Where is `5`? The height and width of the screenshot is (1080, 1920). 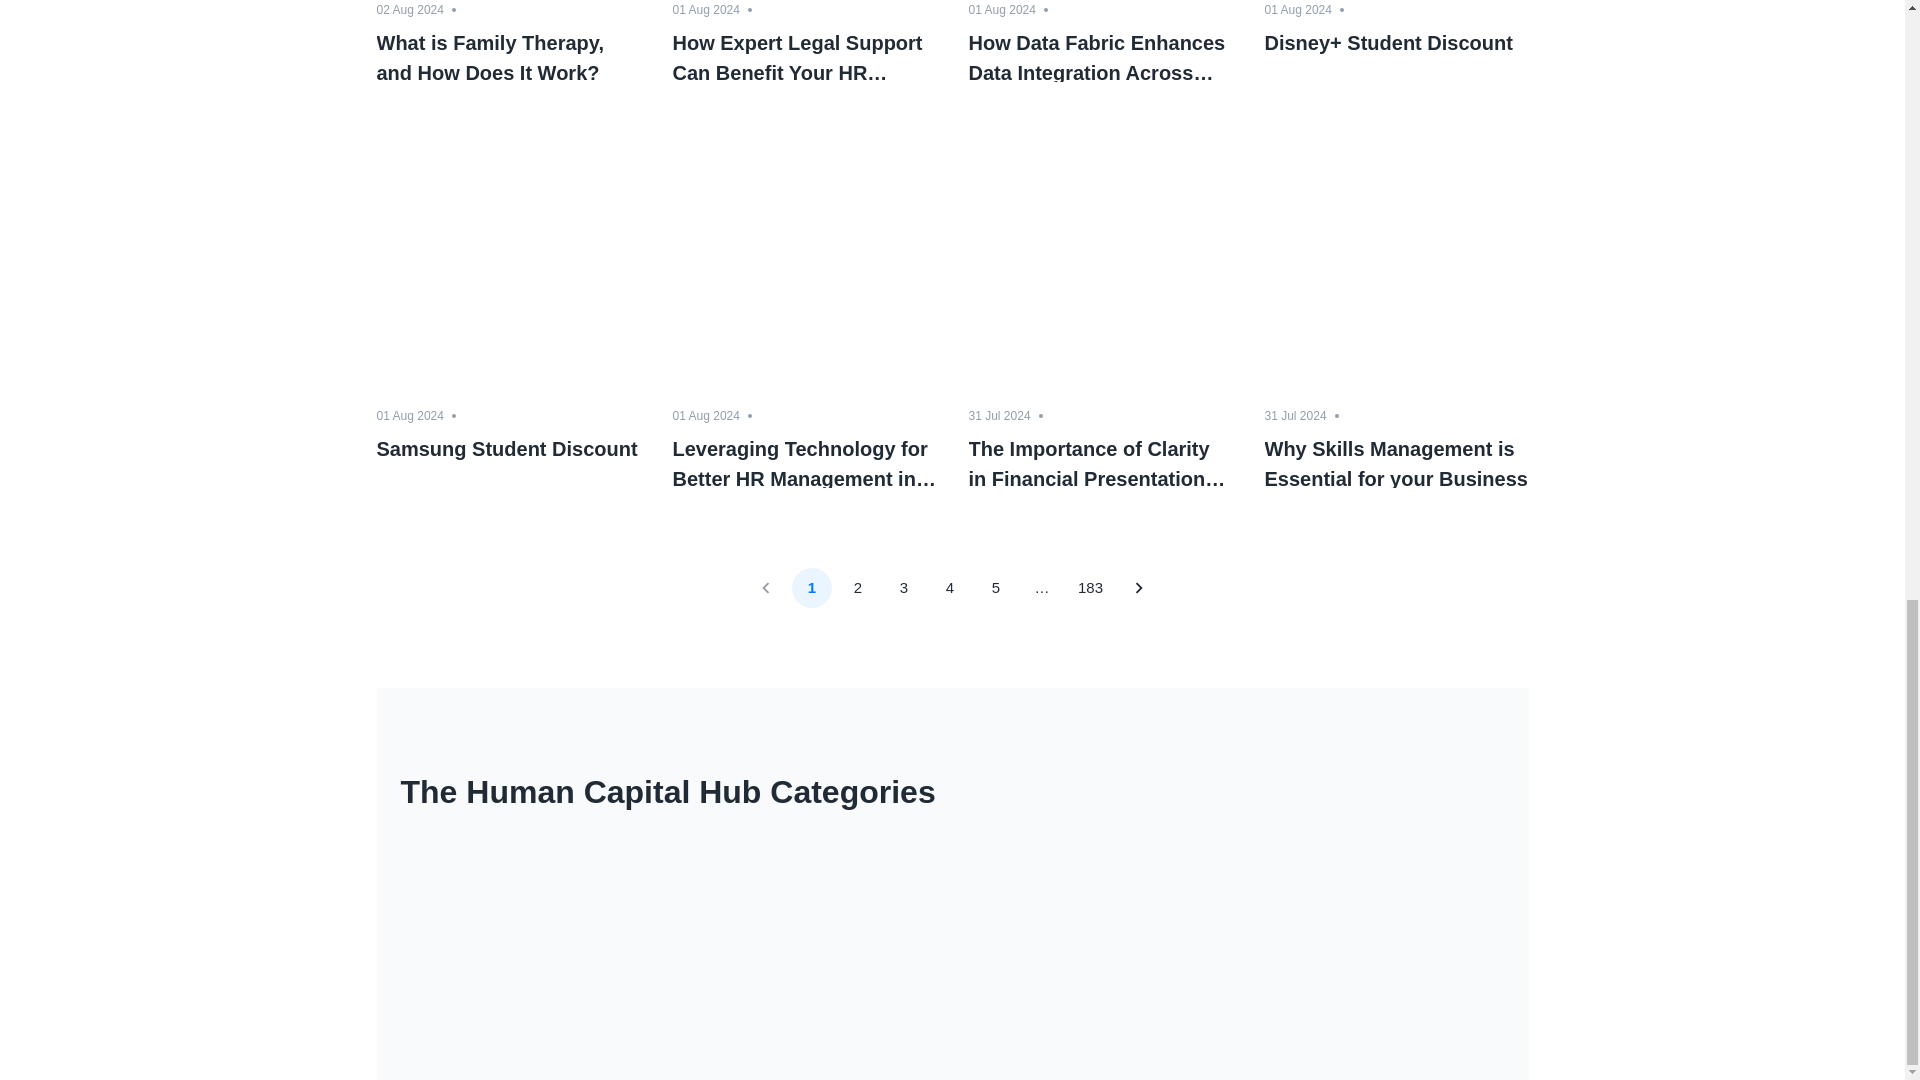
5 is located at coordinates (995, 588).